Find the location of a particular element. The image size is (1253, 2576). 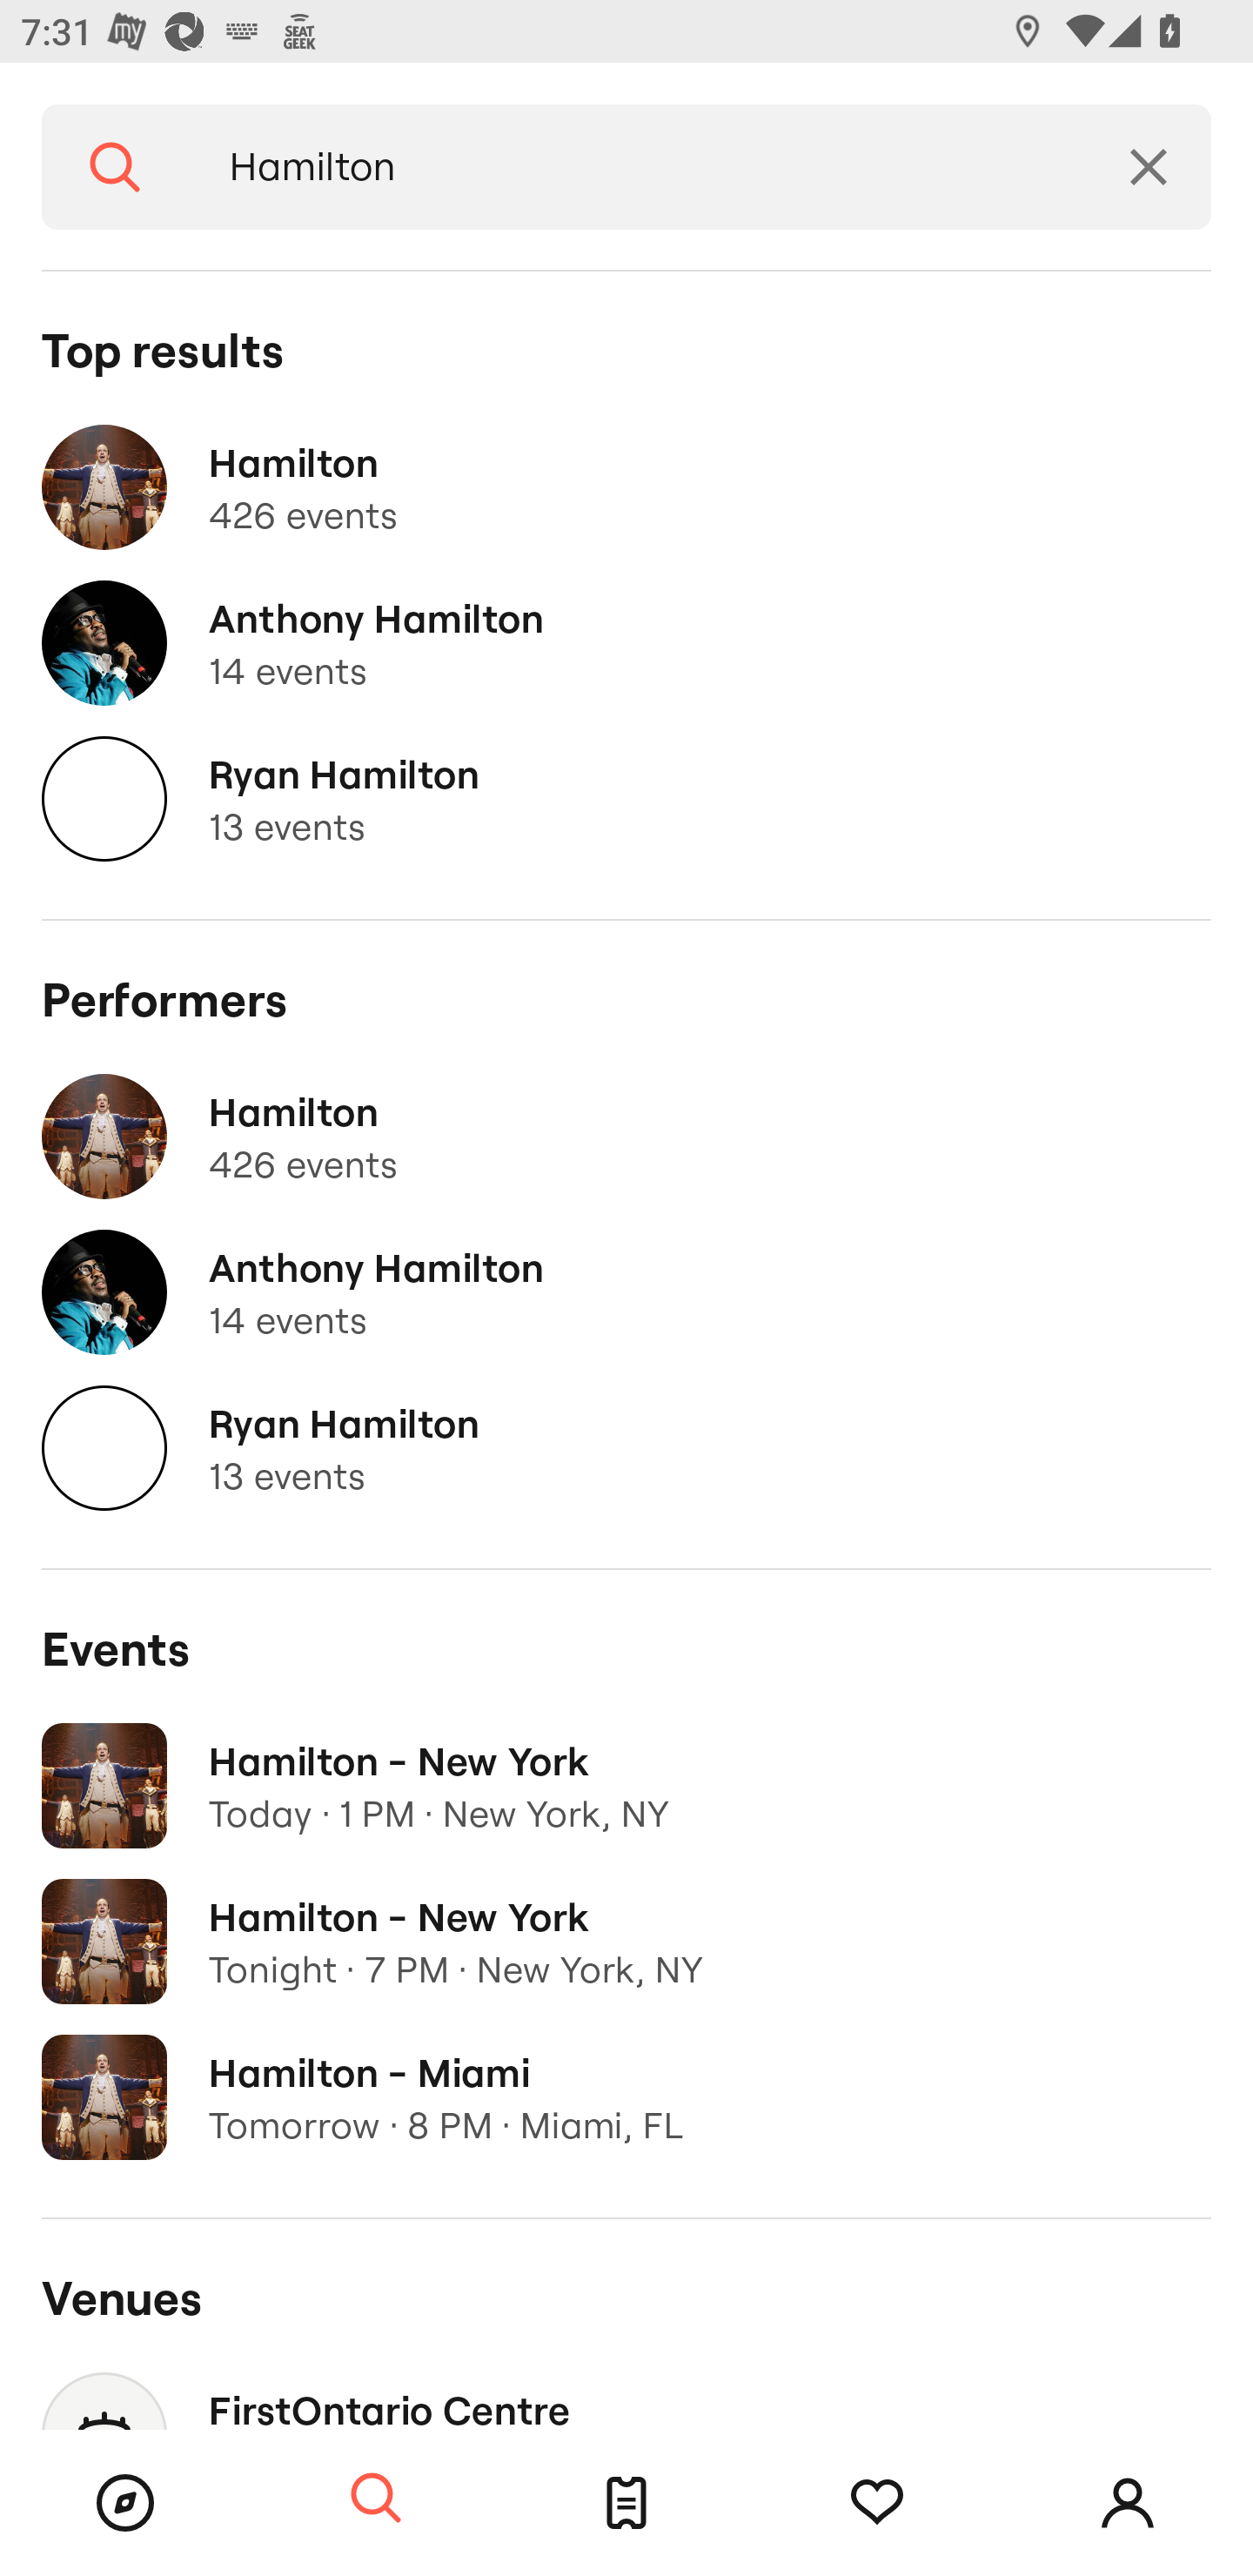

Anthony Hamilton 14 events is located at coordinates (626, 644).